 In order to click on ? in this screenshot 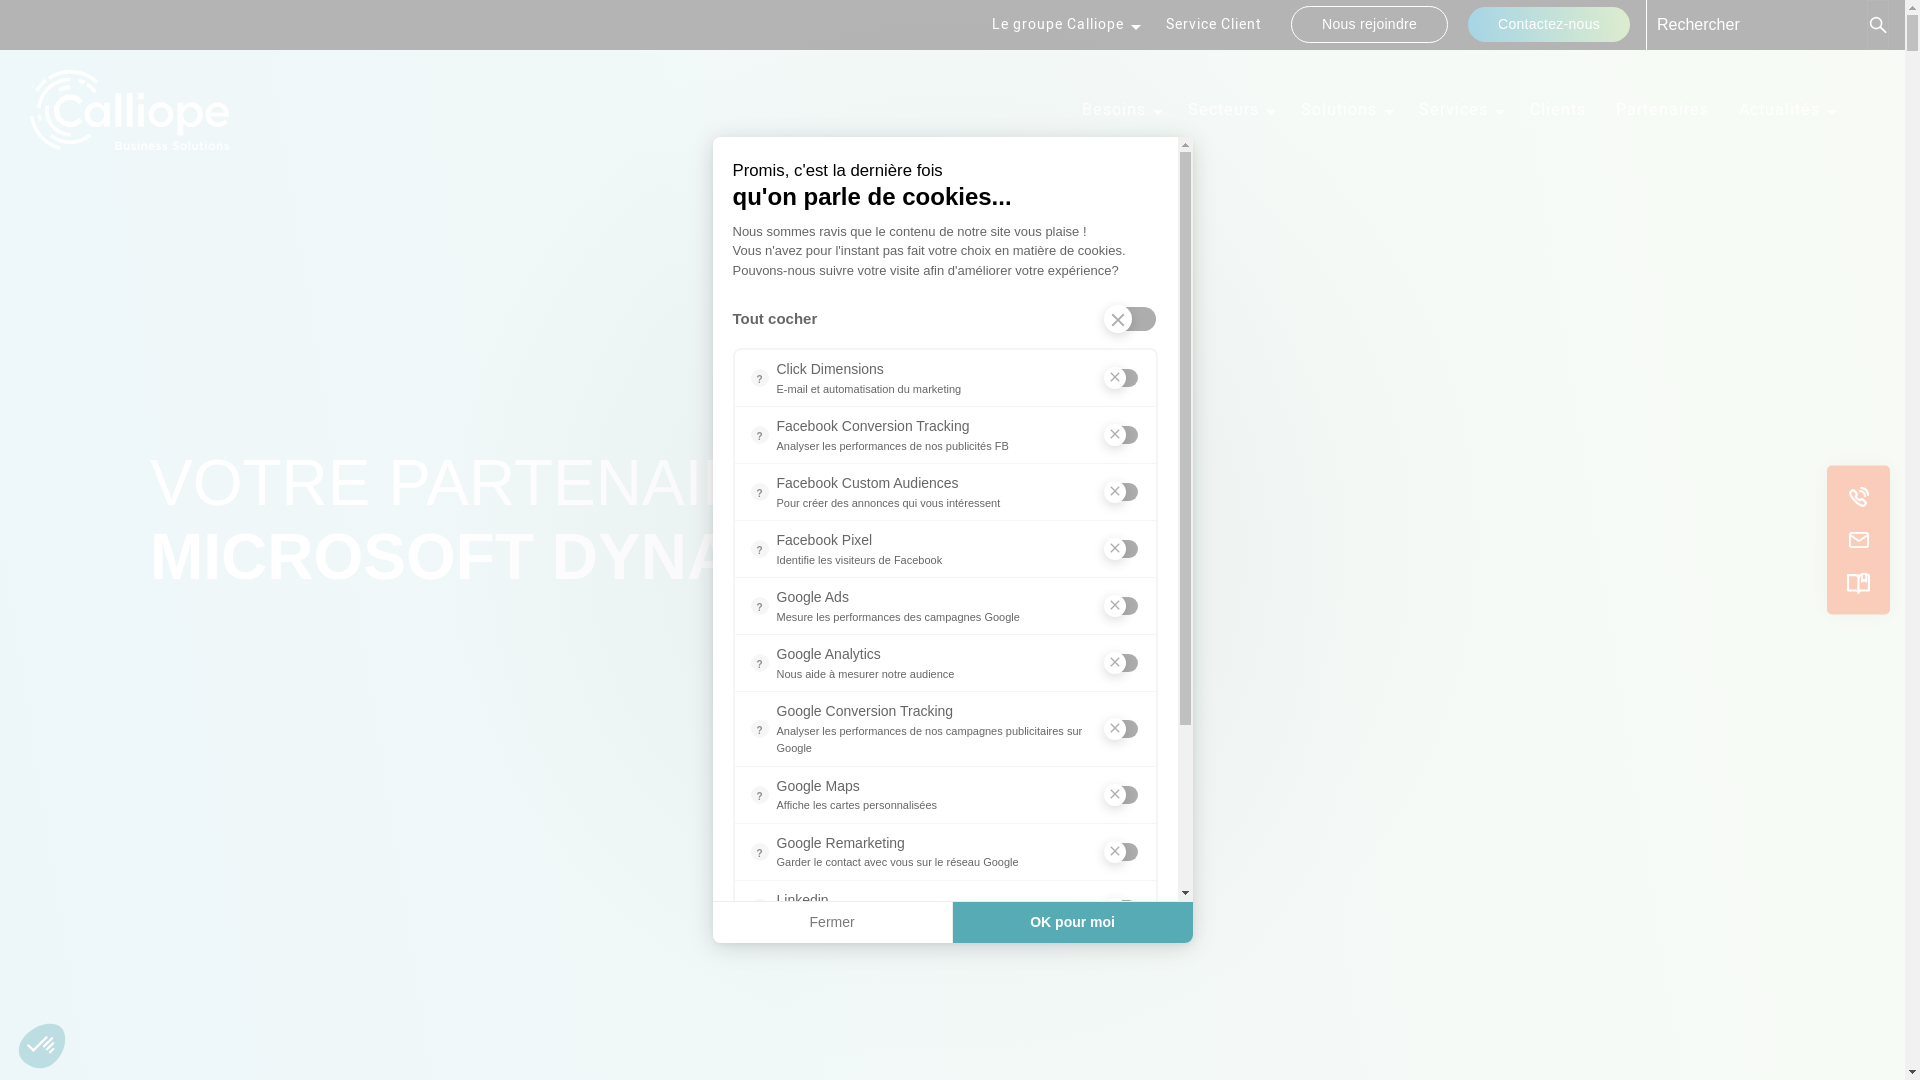, I will do `click(759, 851)`.